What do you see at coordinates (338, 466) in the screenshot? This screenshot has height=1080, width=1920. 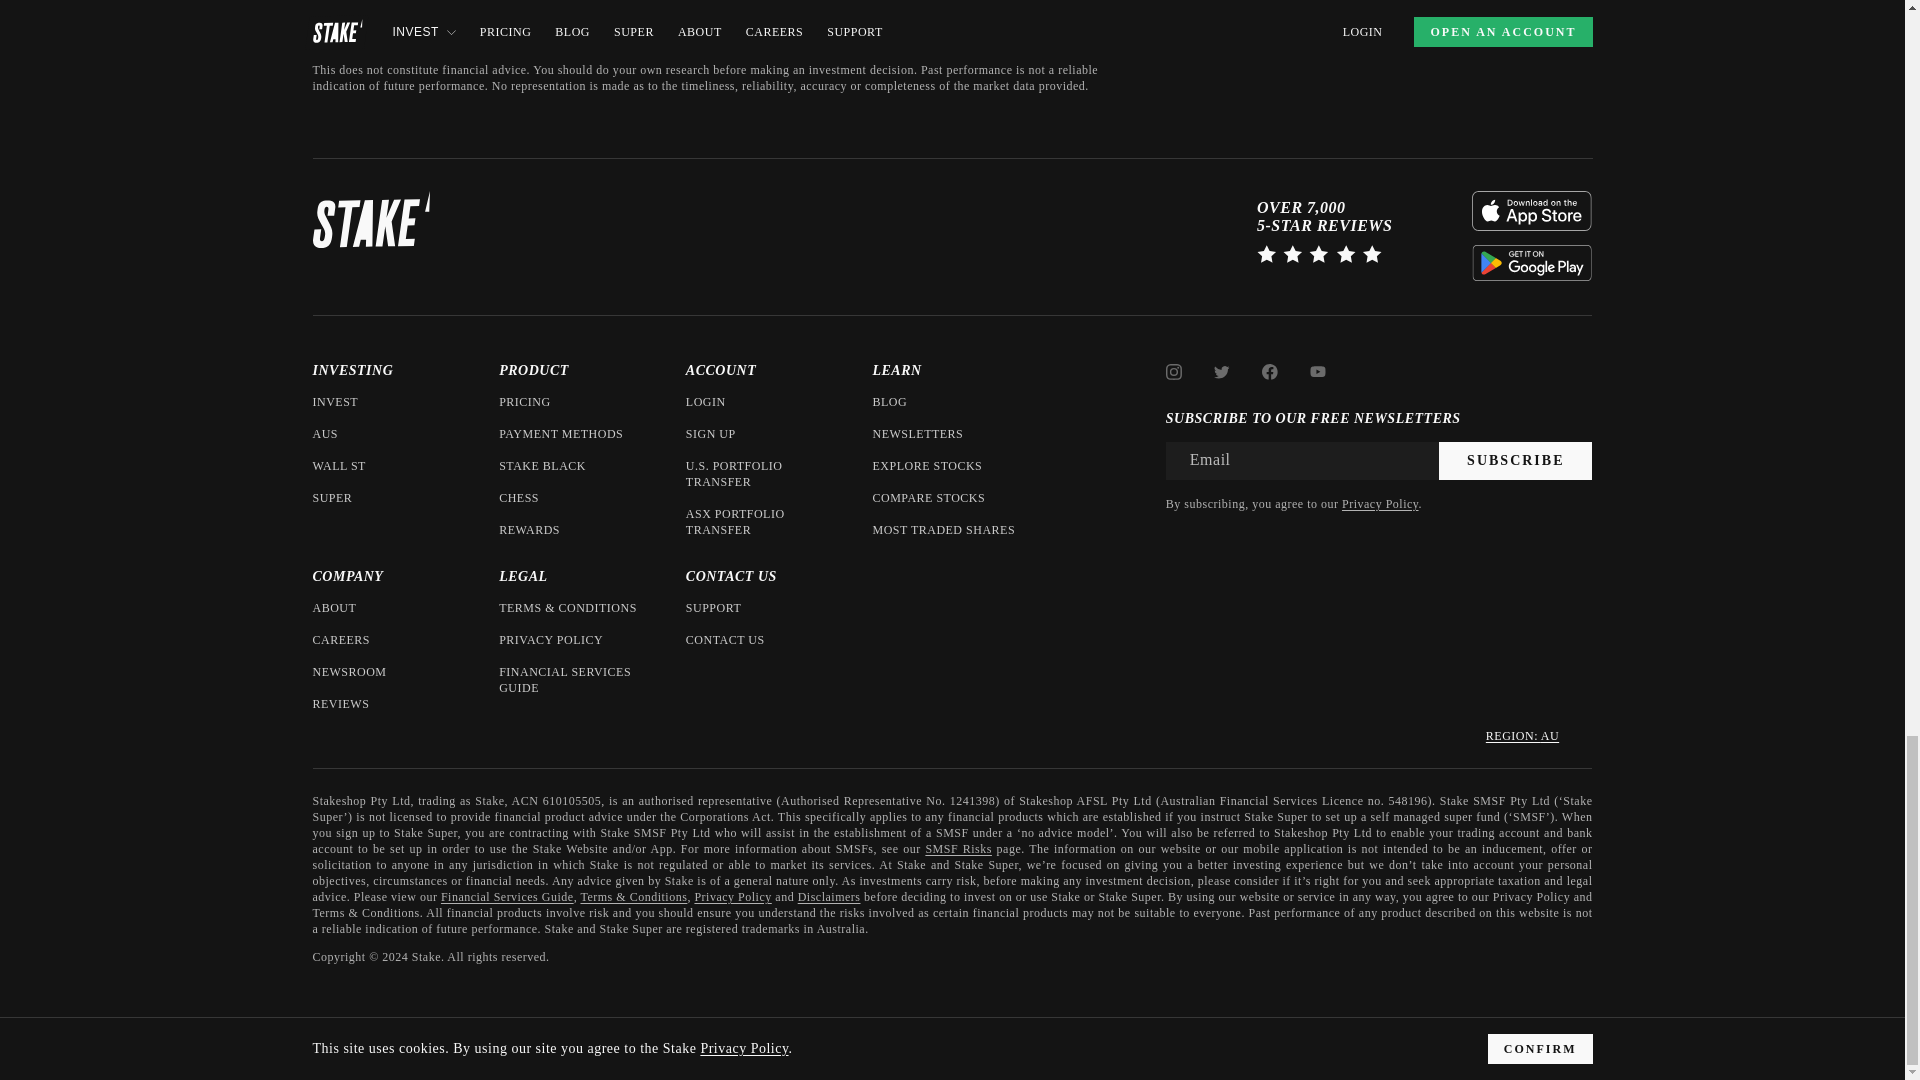 I see `WALL ST` at bounding box center [338, 466].